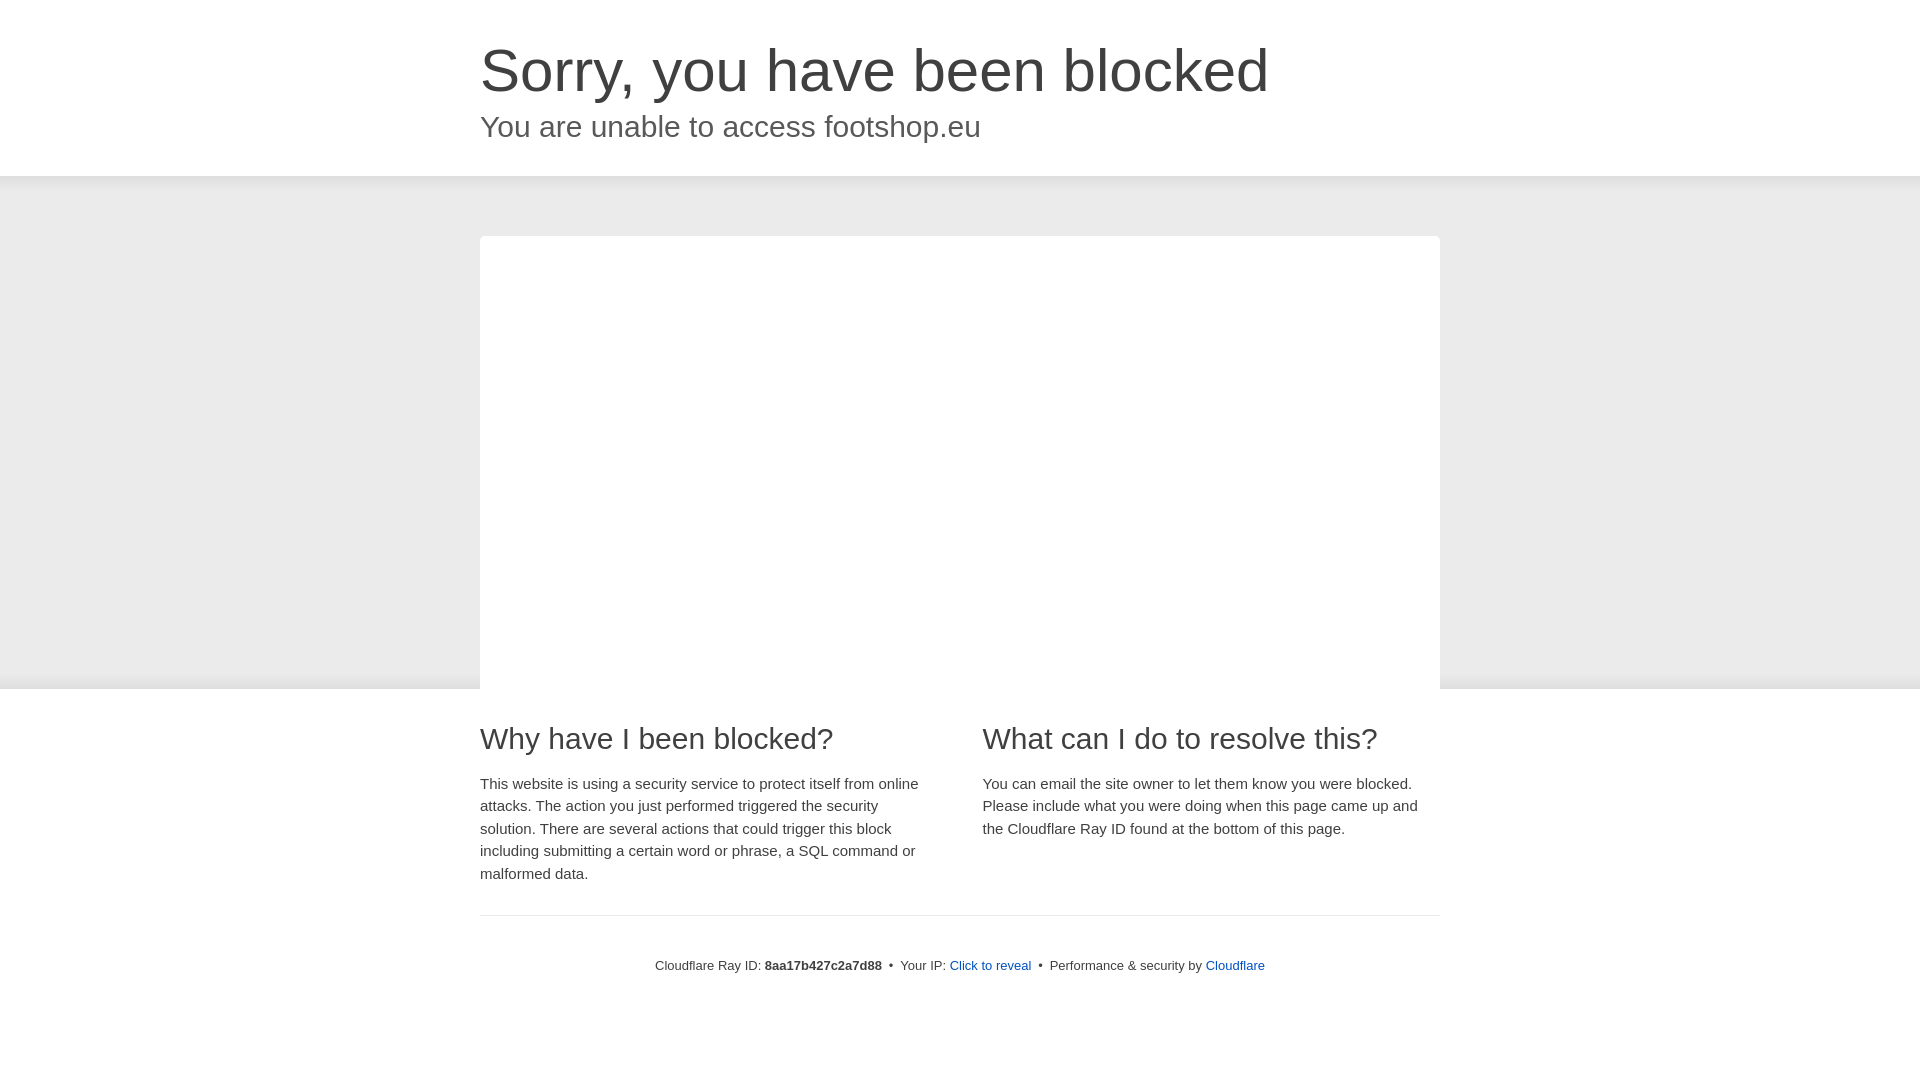  I want to click on Click to reveal, so click(991, 966).